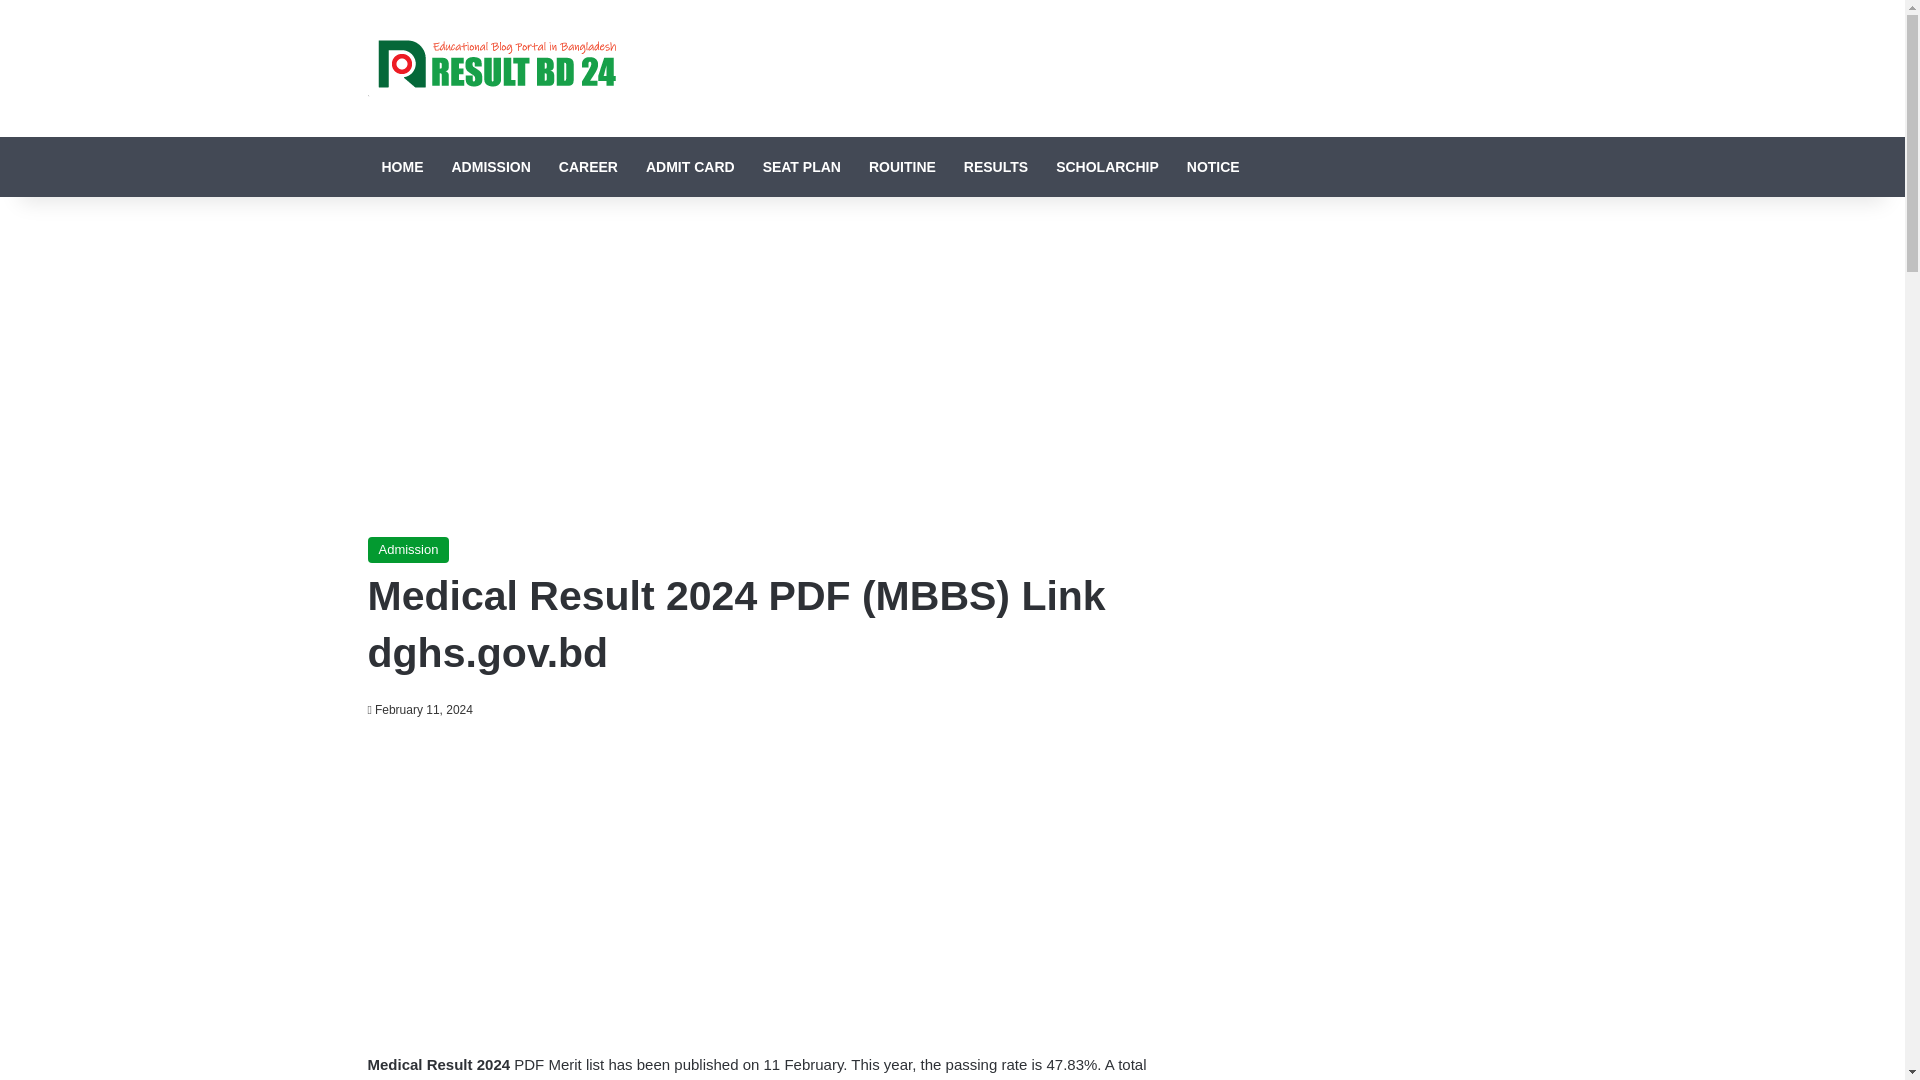 The height and width of the screenshot is (1080, 1920). What do you see at coordinates (491, 166) in the screenshot?
I see `ADMISSION` at bounding box center [491, 166].